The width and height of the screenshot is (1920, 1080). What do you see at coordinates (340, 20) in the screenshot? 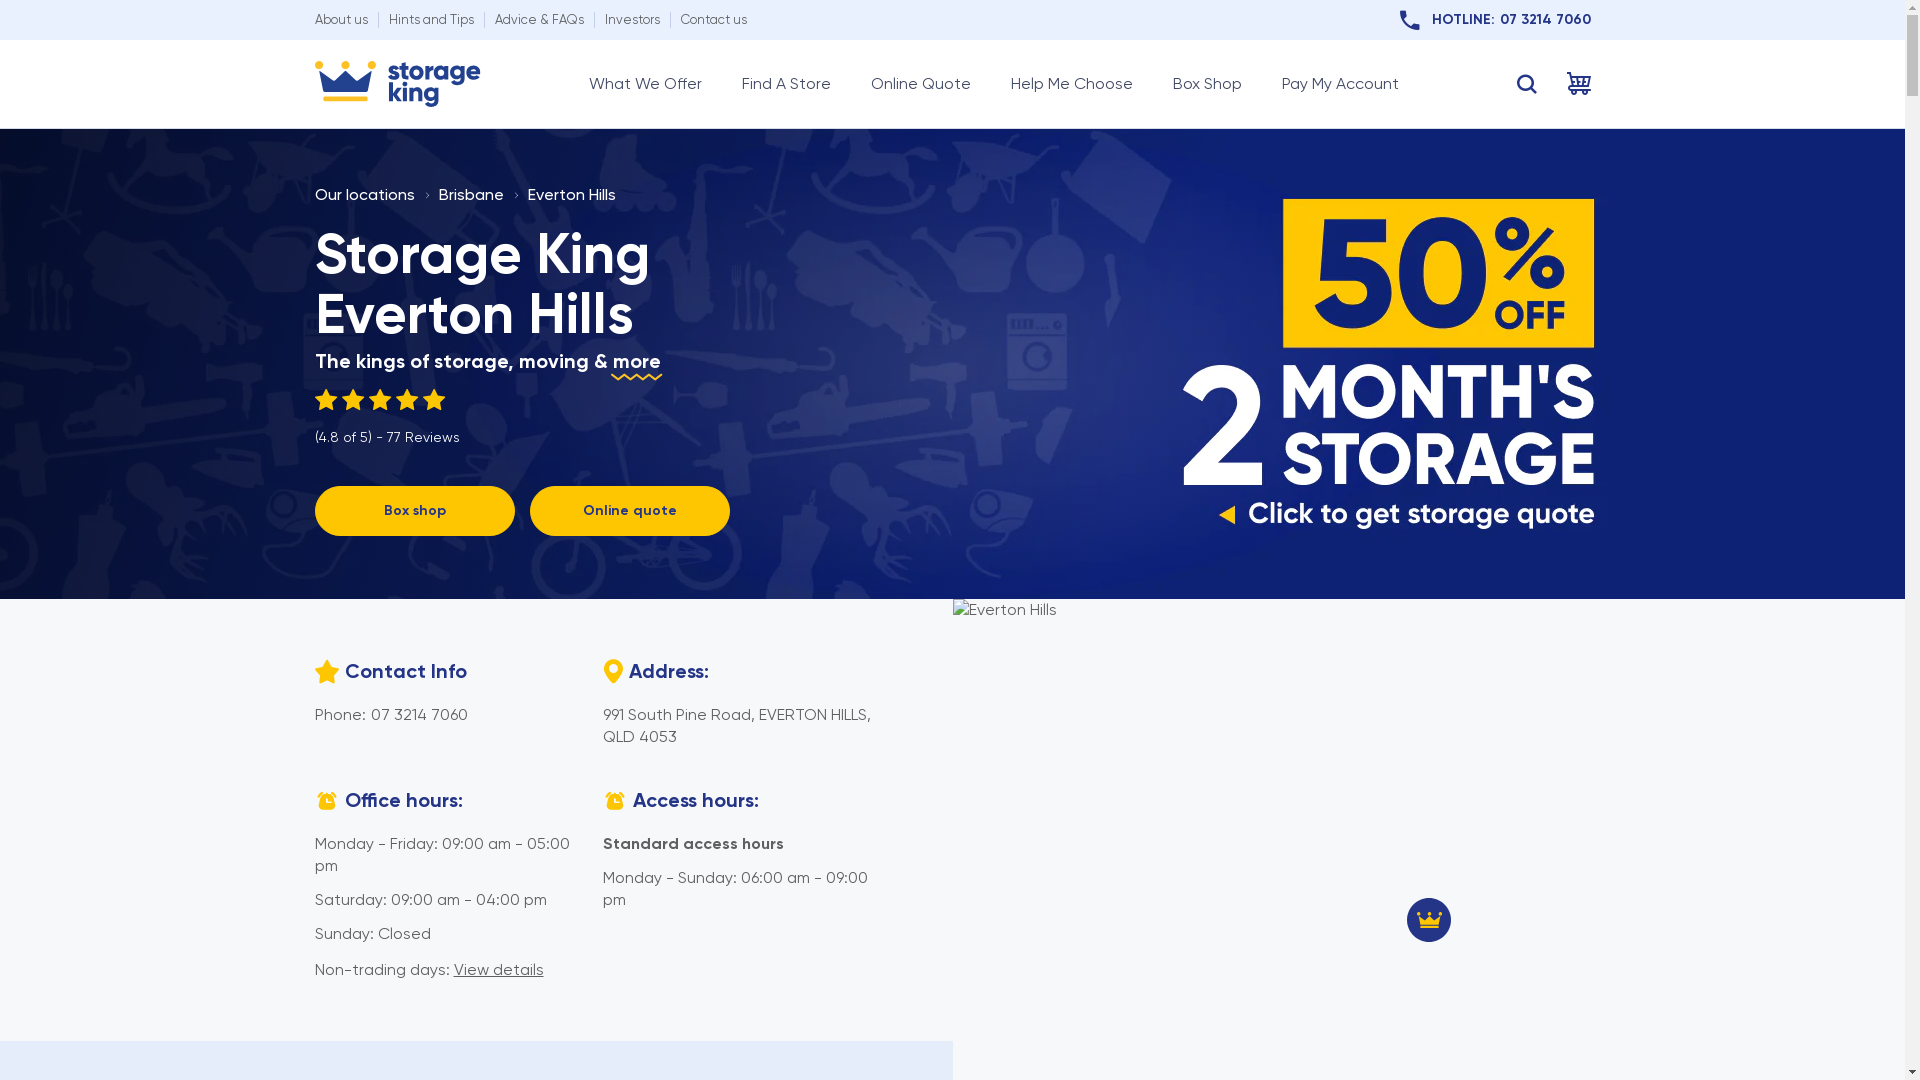
I see `About us` at bounding box center [340, 20].